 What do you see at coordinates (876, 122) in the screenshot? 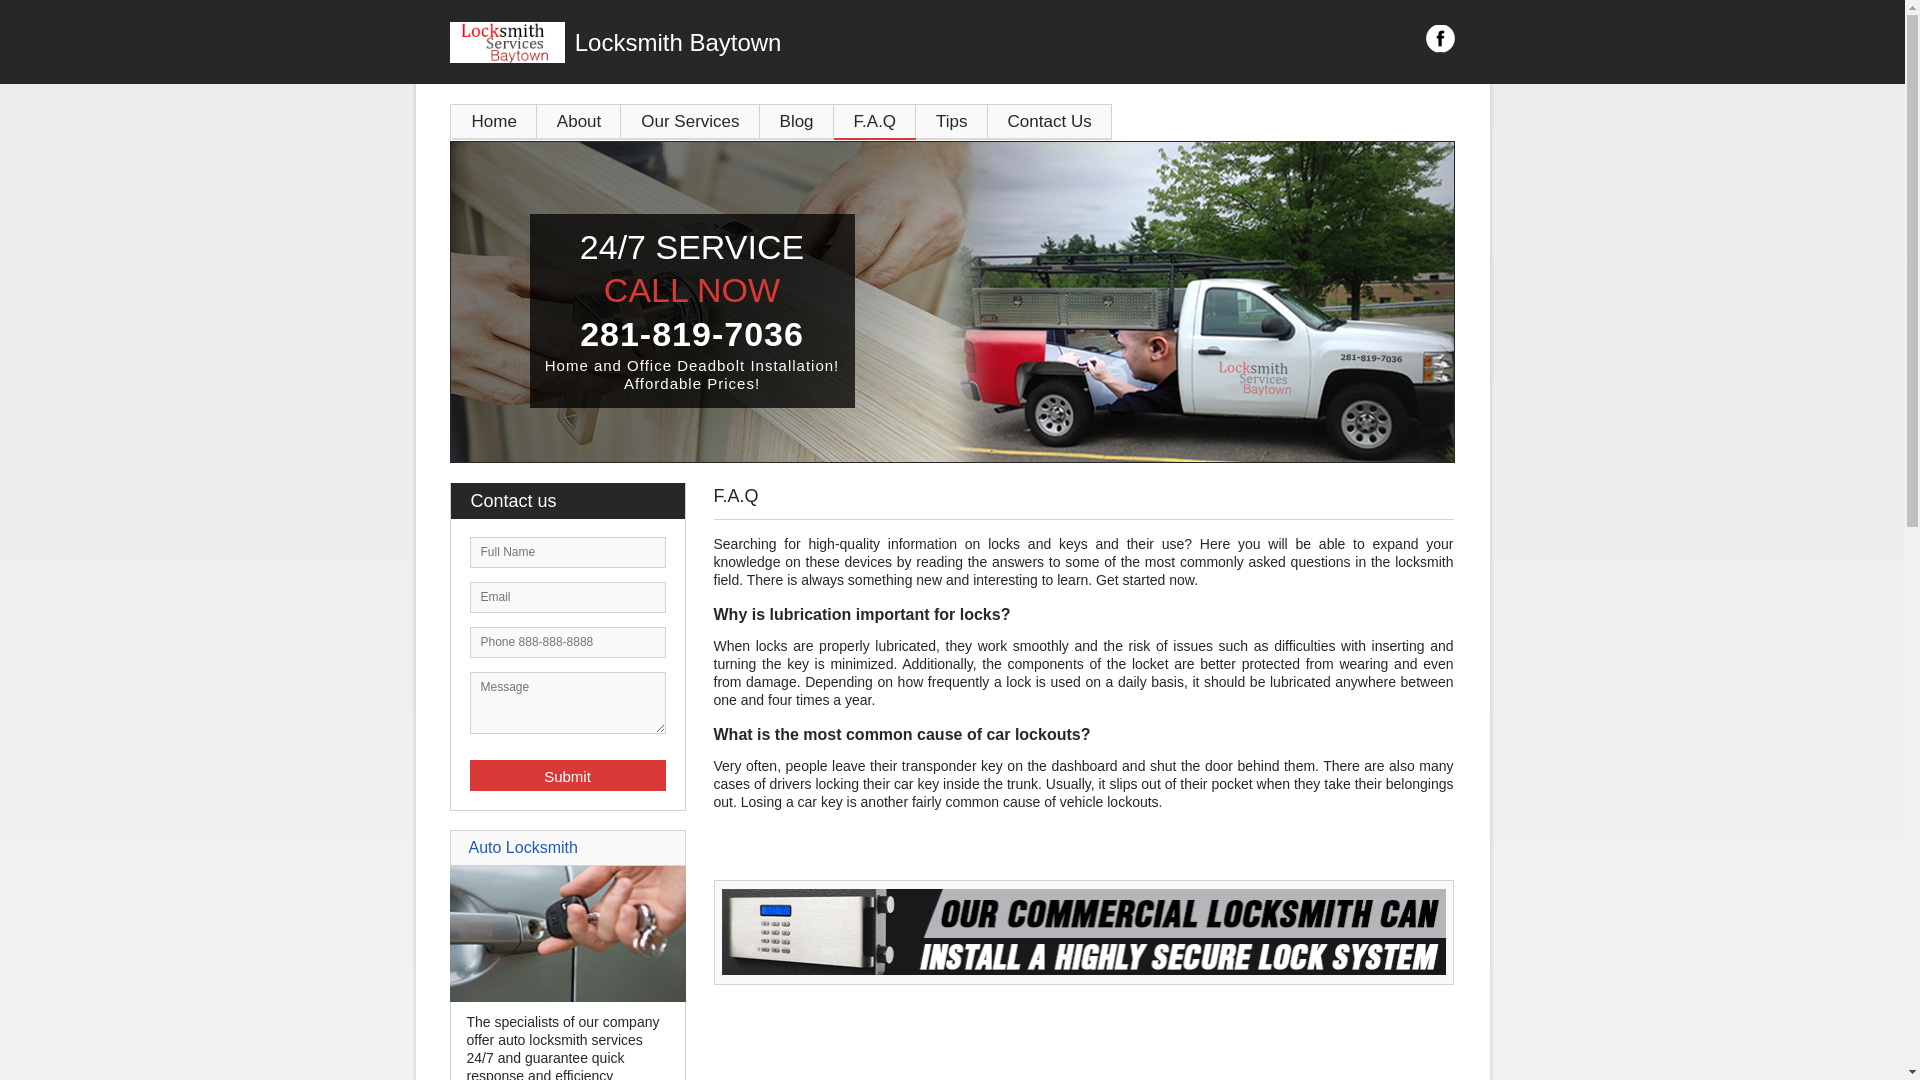
I see `F.A.Q` at bounding box center [876, 122].